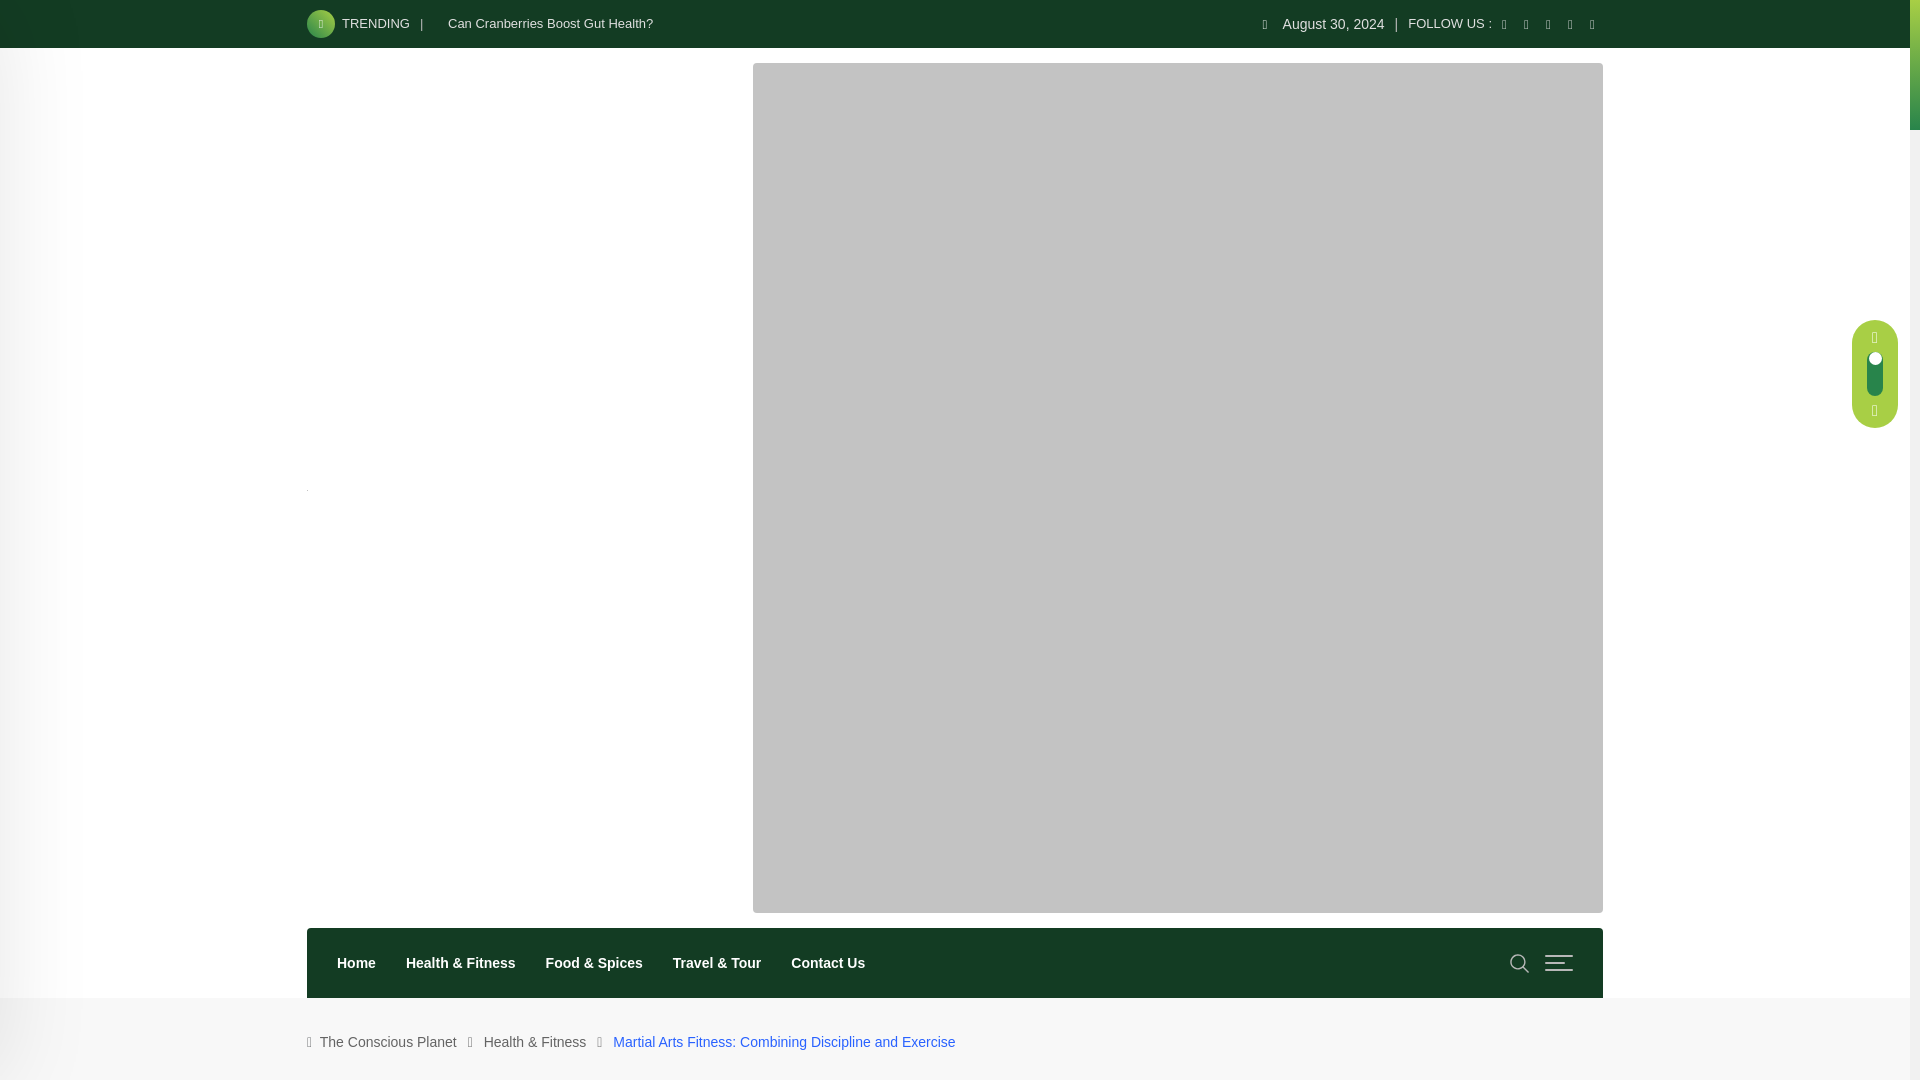 Image resolution: width=1920 pixels, height=1080 pixels. I want to click on Can Cranberries Boost Gut Health?, so click(550, 24).